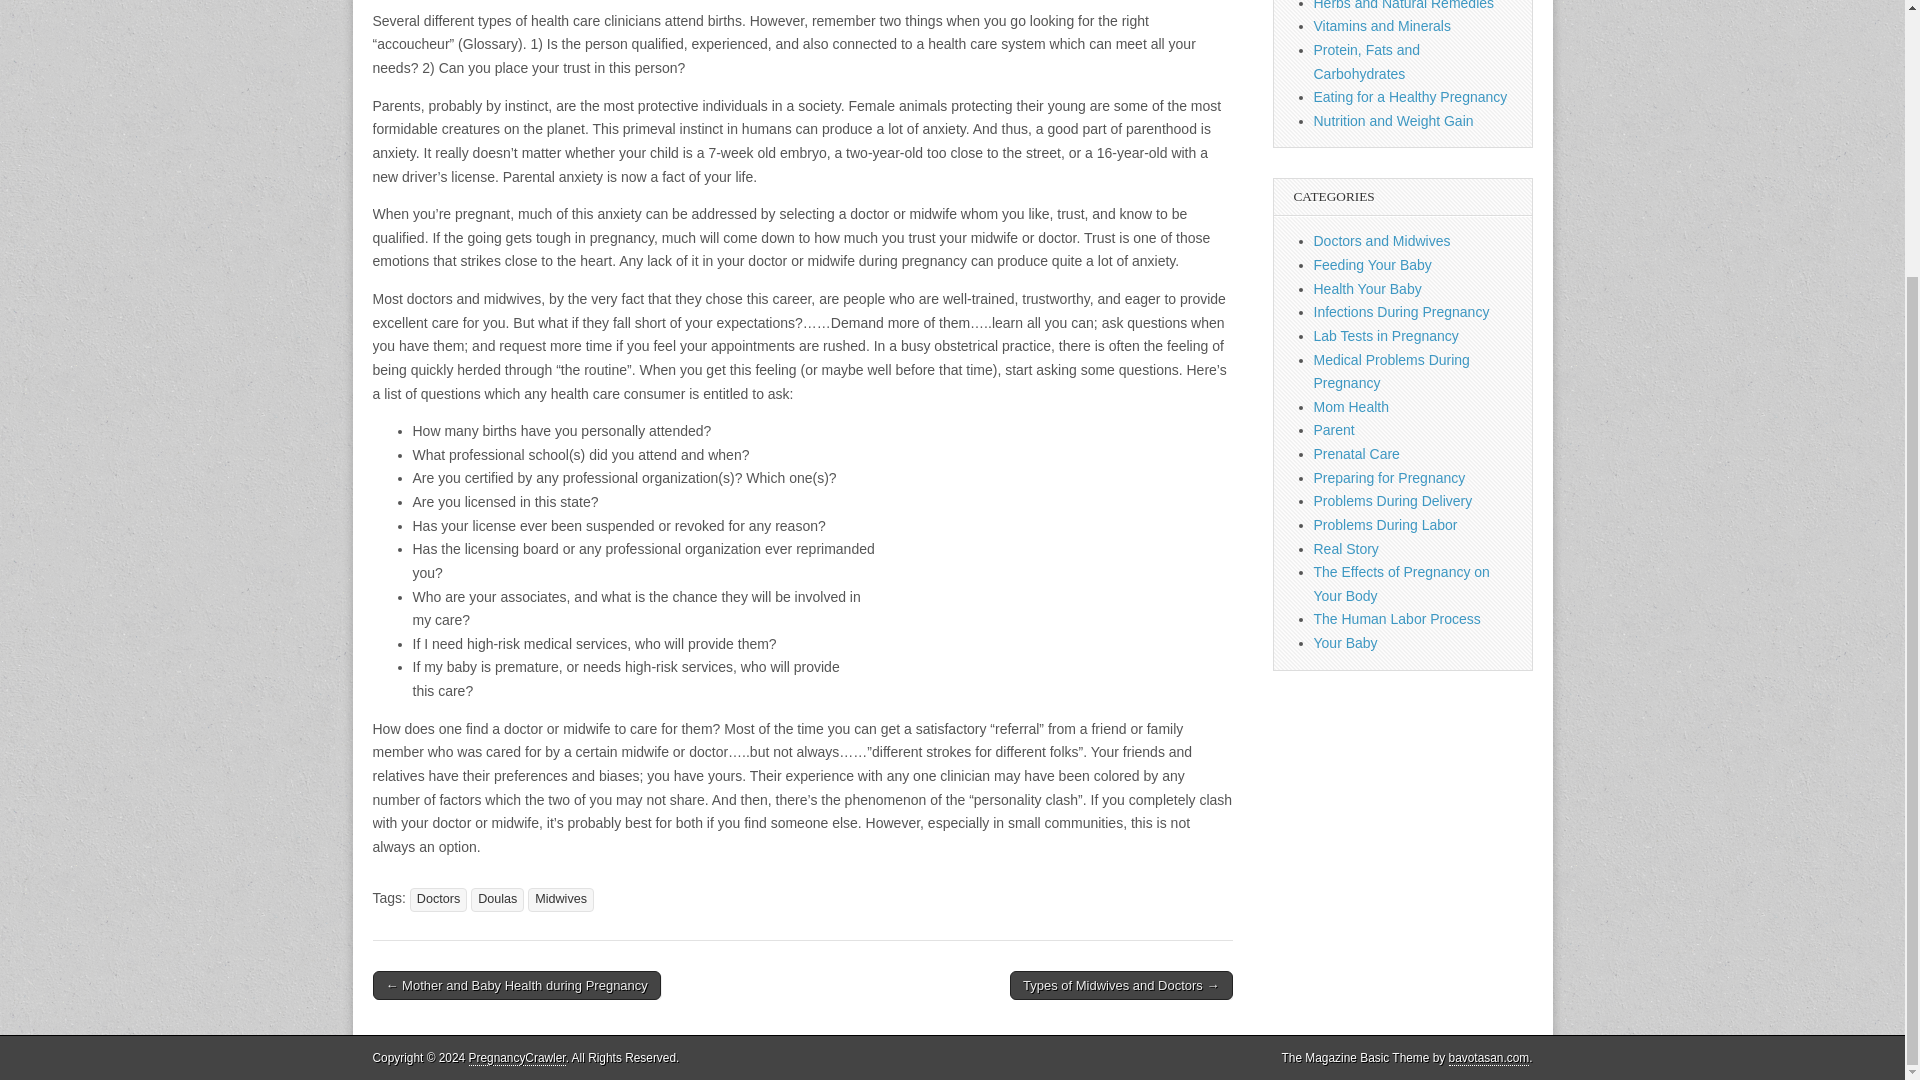 The height and width of the screenshot is (1080, 1920). Describe the element at coordinates (1410, 96) in the screenshot. I see `Eating for a Healthy Pregnancy` at that location.